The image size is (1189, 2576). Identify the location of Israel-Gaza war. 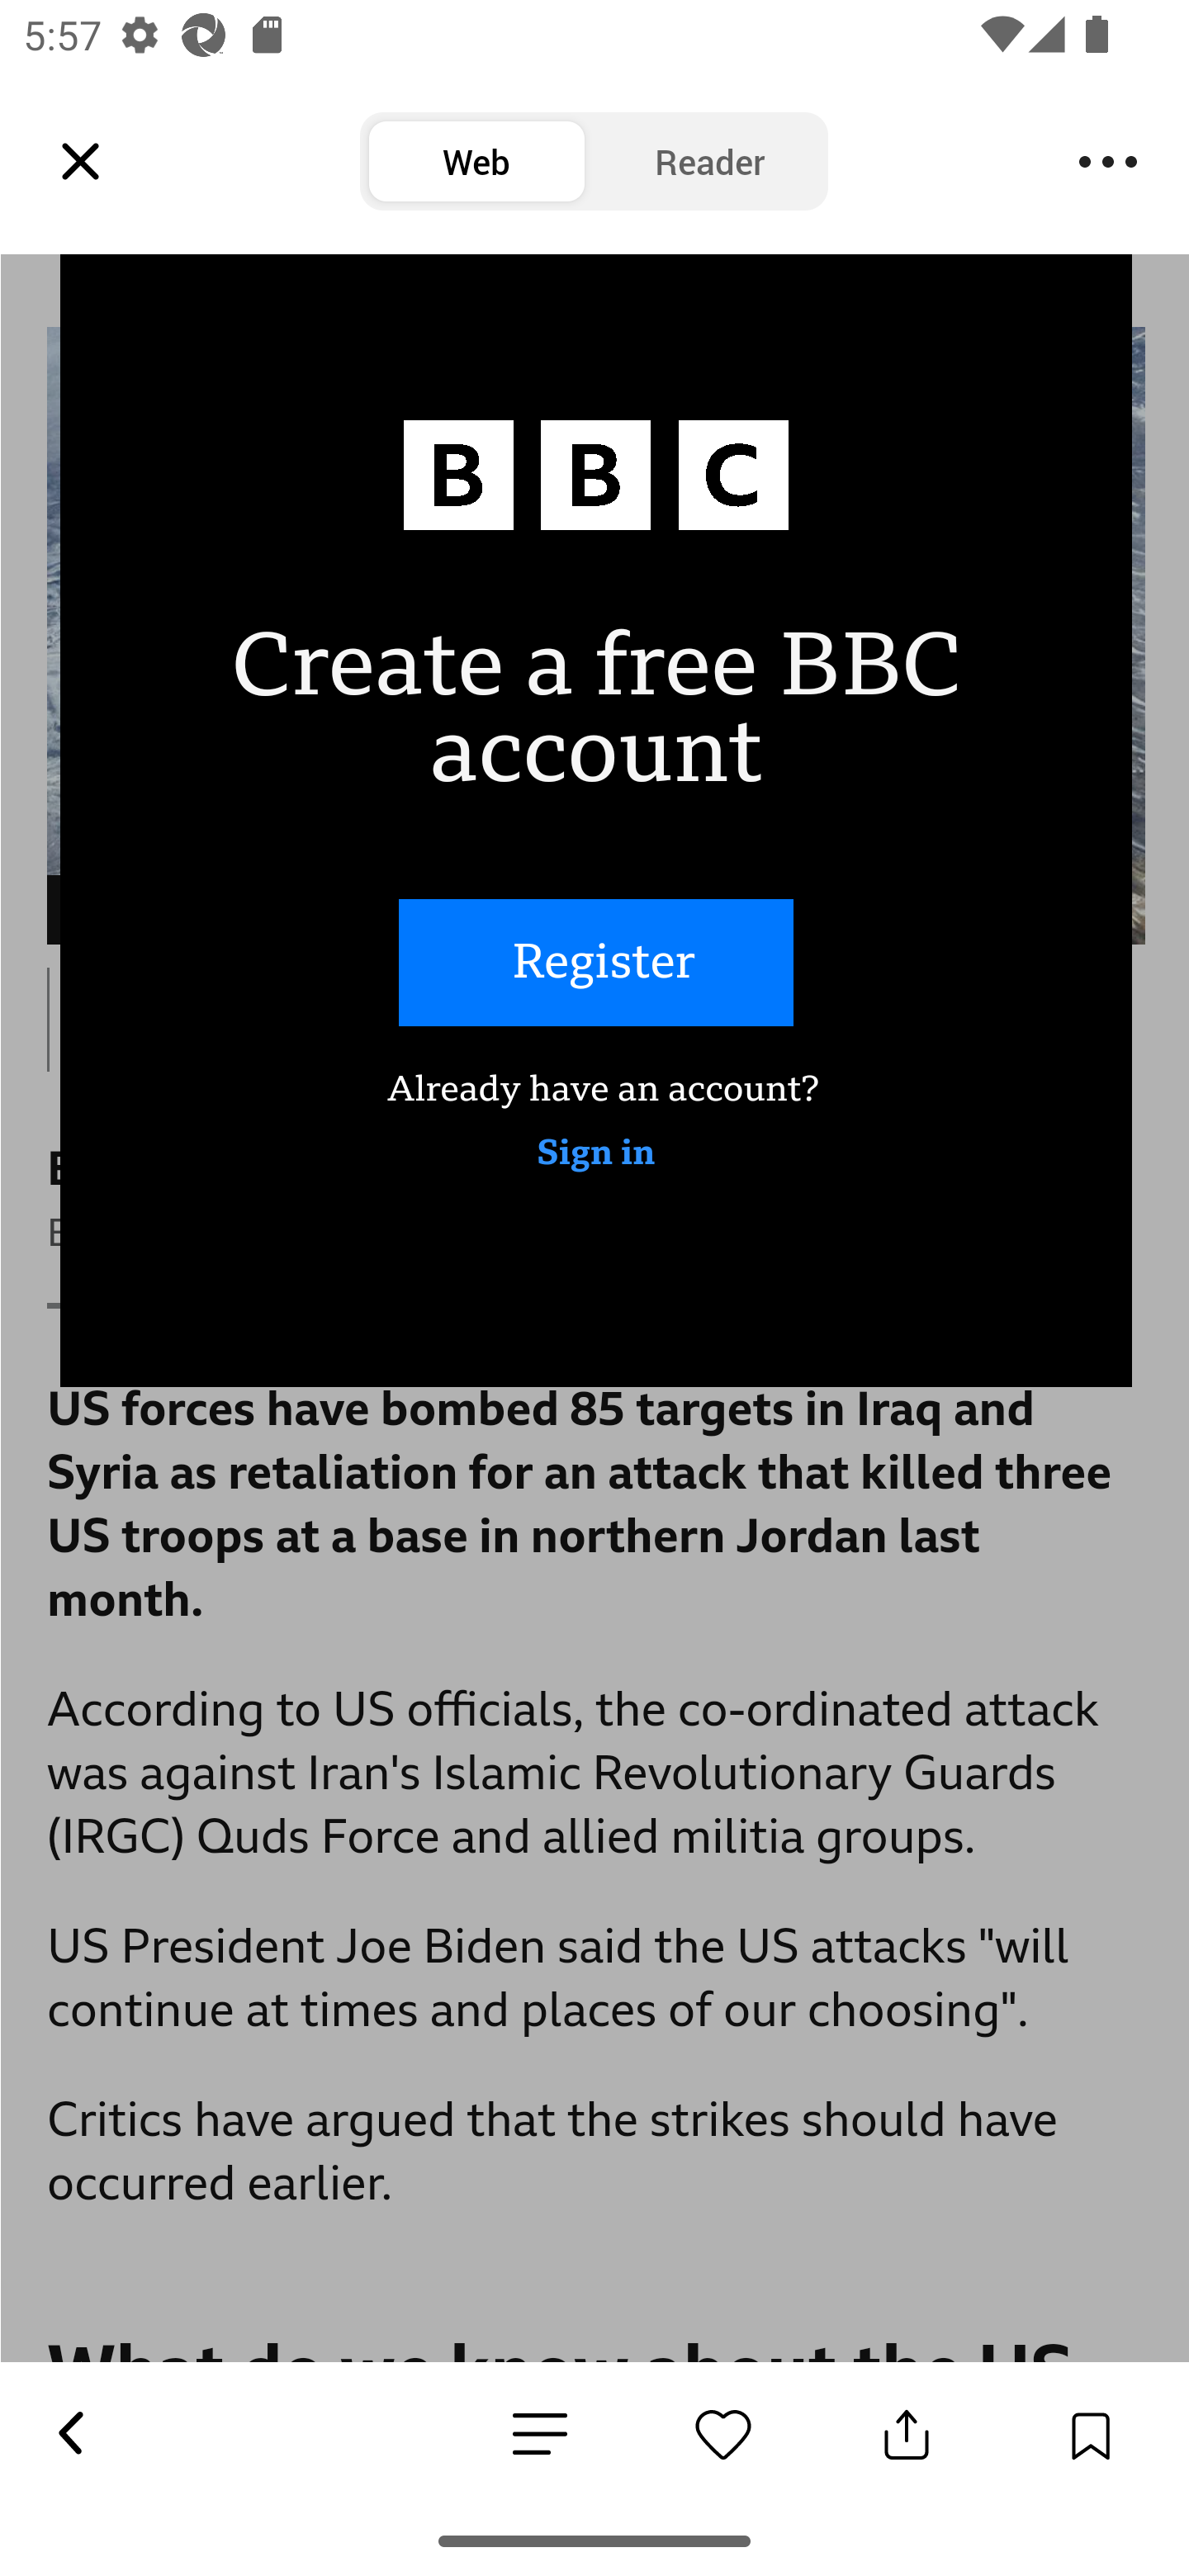
(414, 147).